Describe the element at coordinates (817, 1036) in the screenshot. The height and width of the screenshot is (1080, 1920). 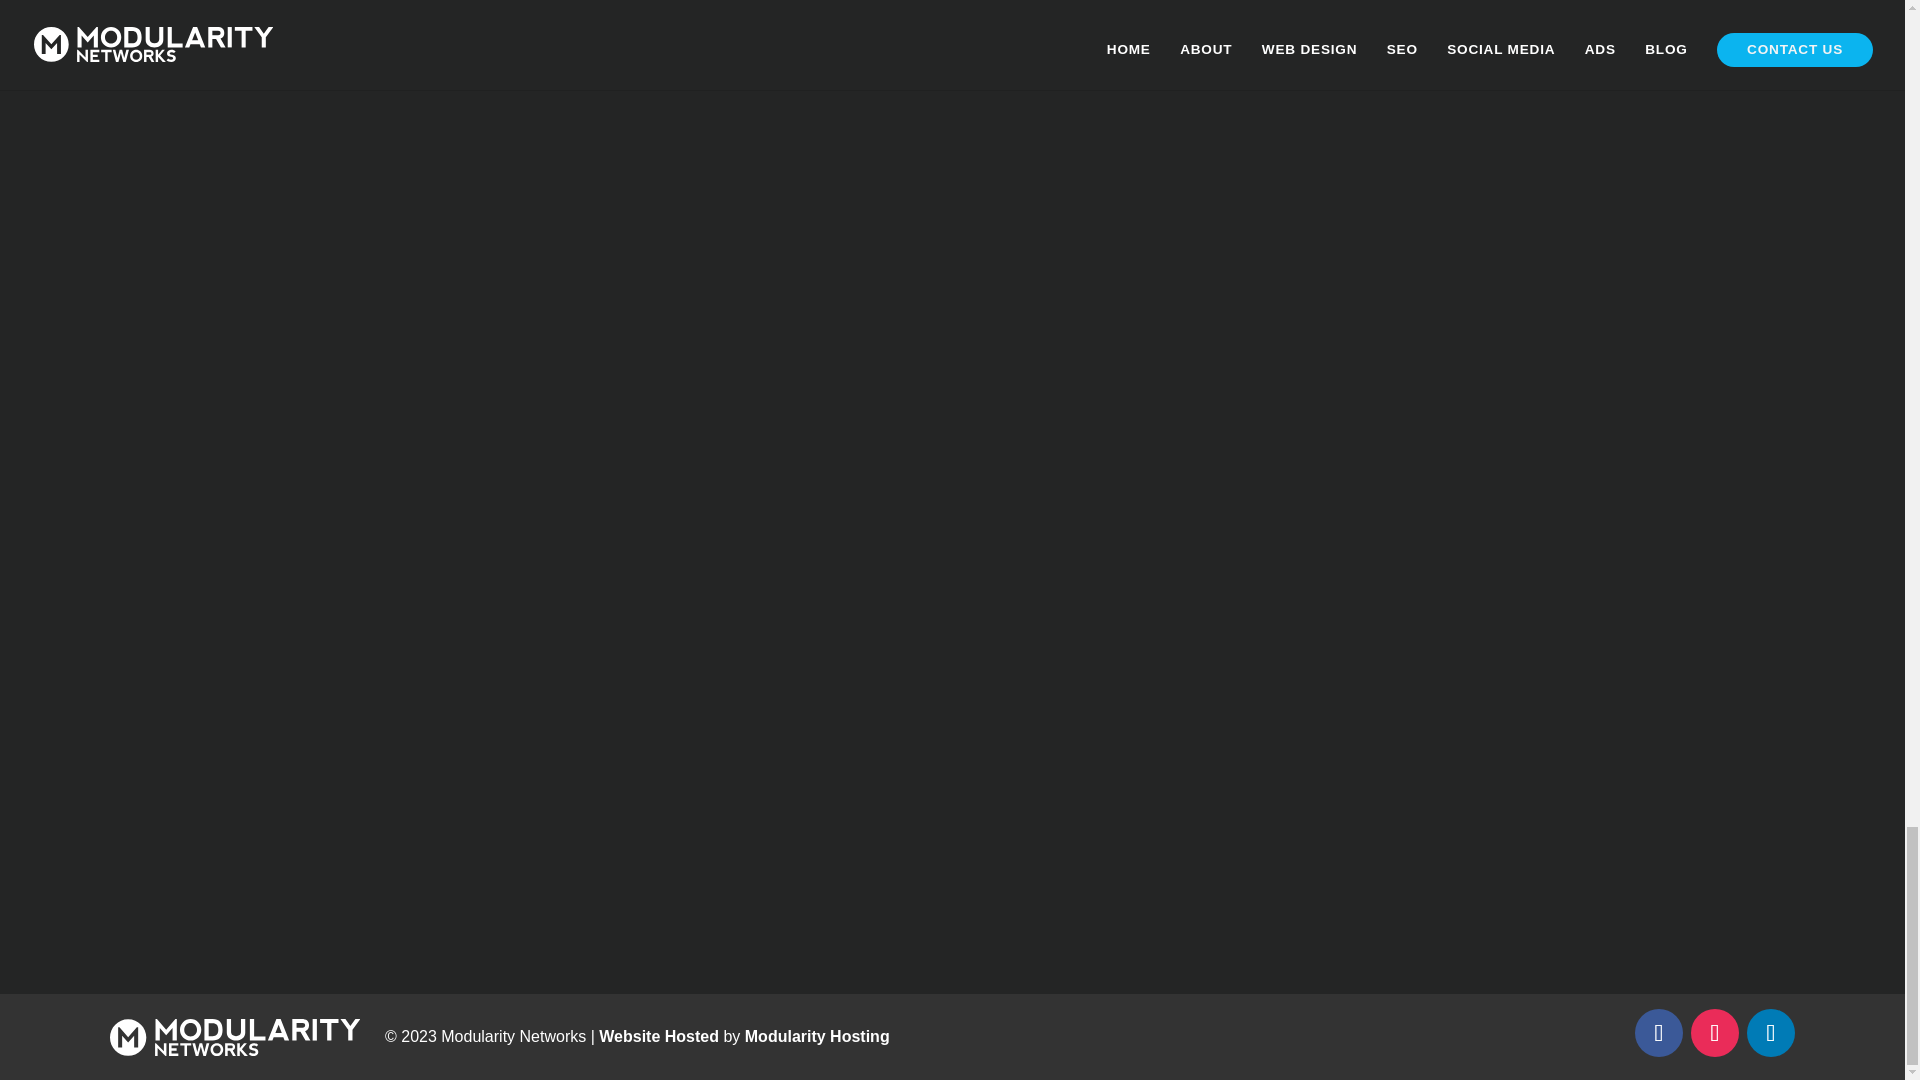
I see `Modularity Hosting` at that location.